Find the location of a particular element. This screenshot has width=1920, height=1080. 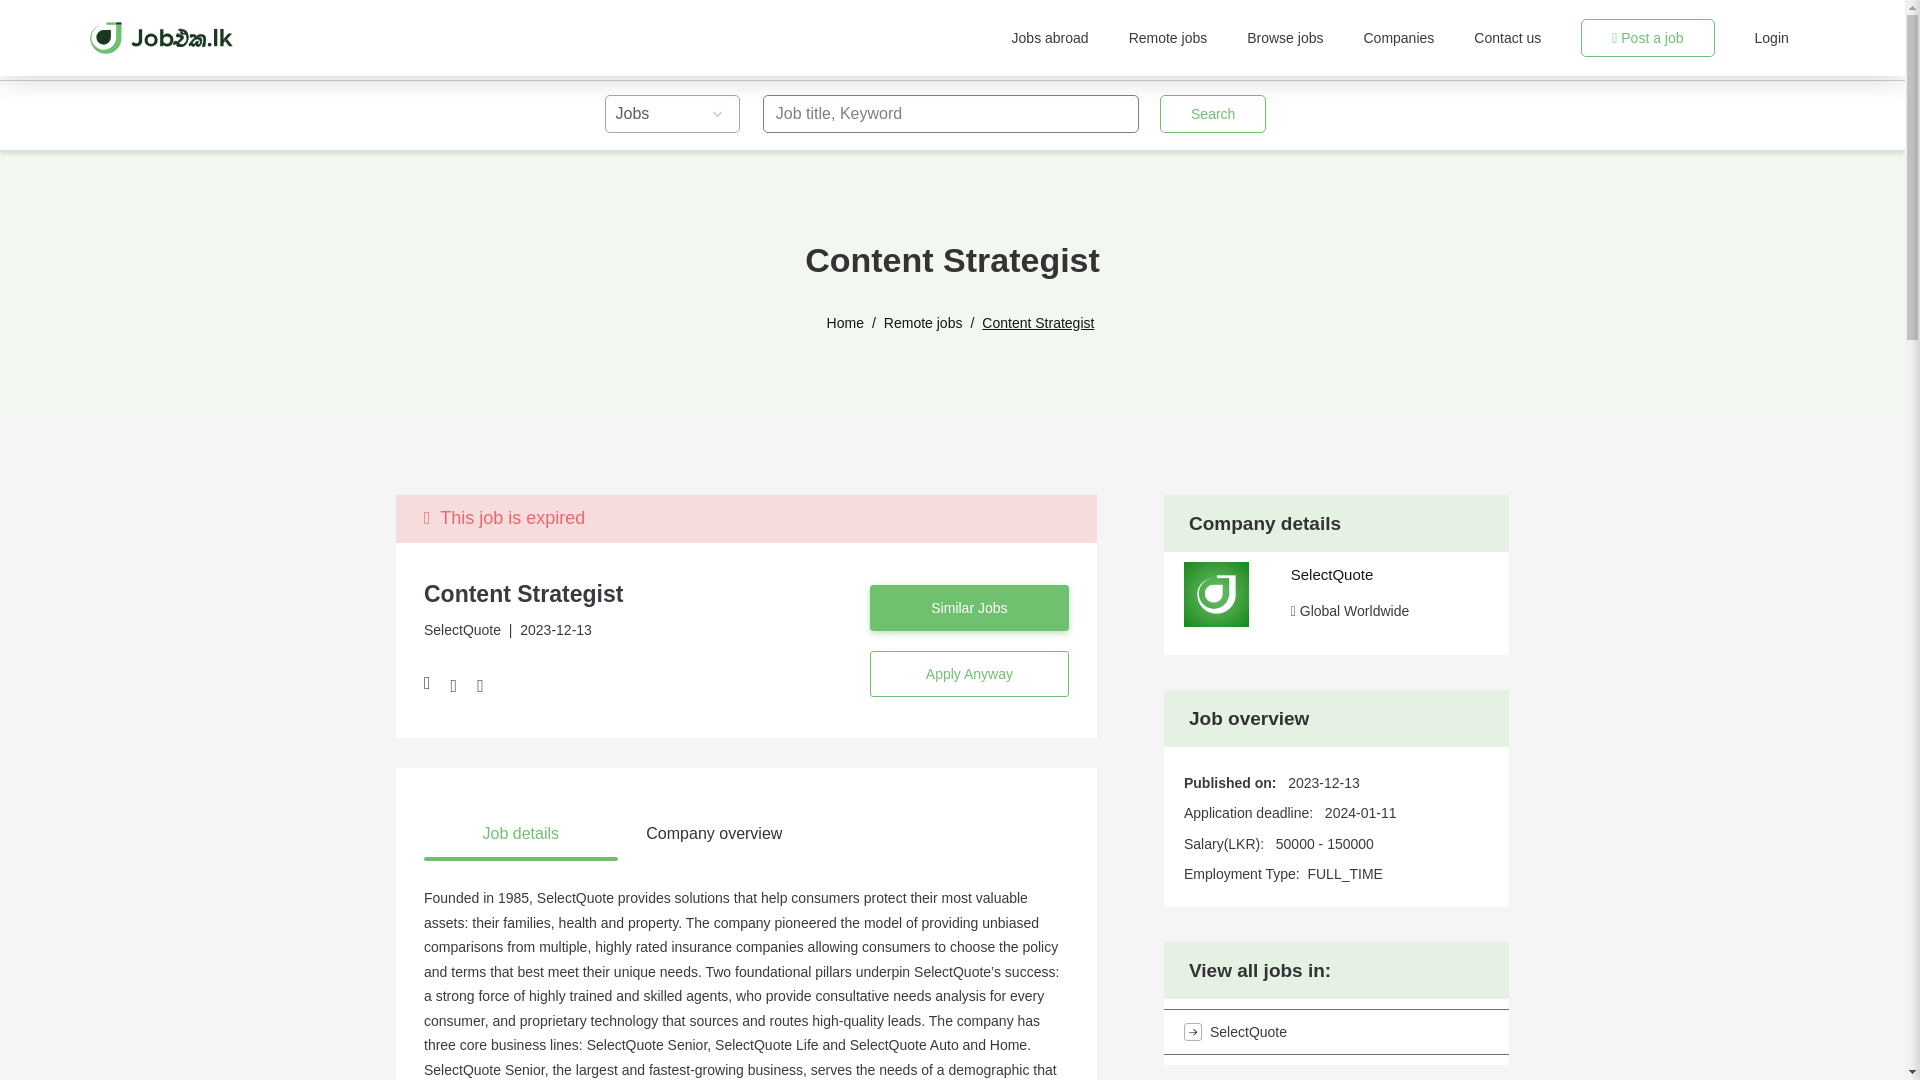

Apply Anyway is located at coordinates (969, 674).